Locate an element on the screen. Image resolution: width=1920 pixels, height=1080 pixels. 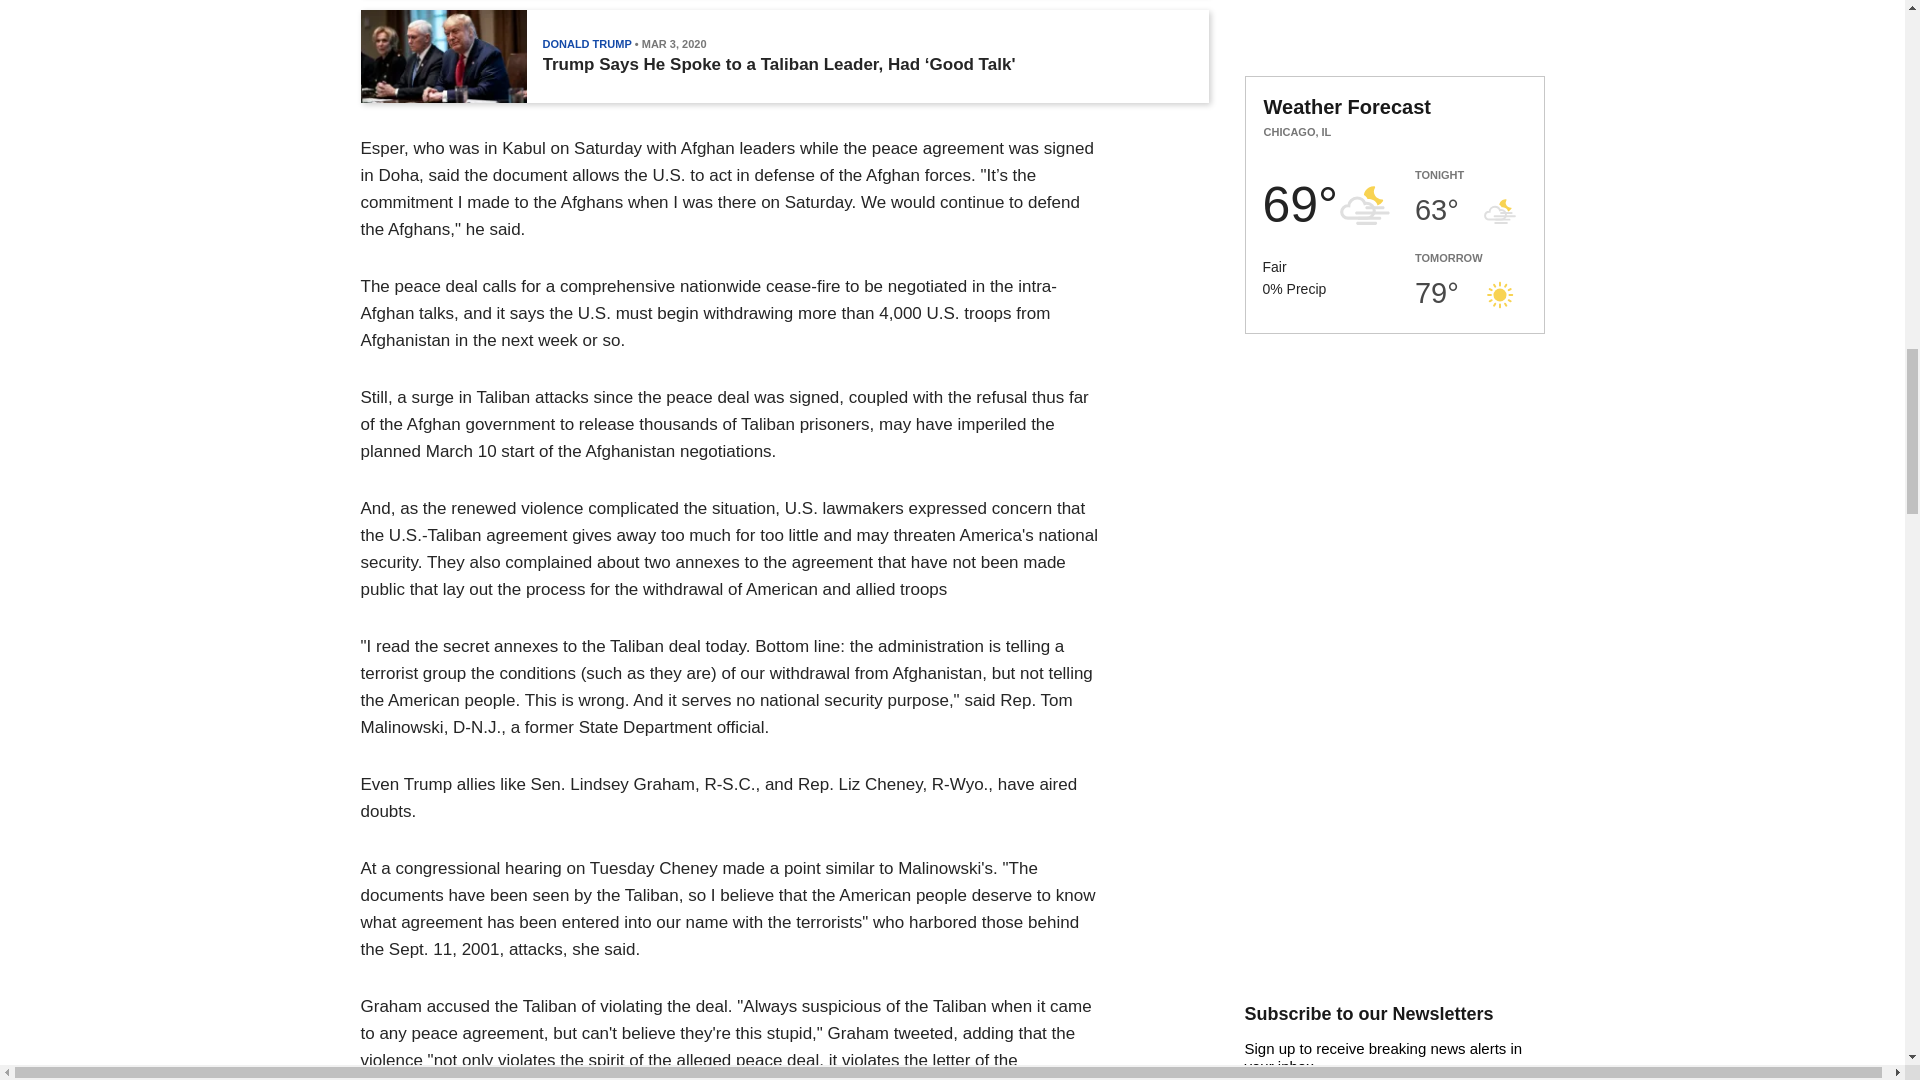
DONALD TRUMP is located at coordinates (586, 43).